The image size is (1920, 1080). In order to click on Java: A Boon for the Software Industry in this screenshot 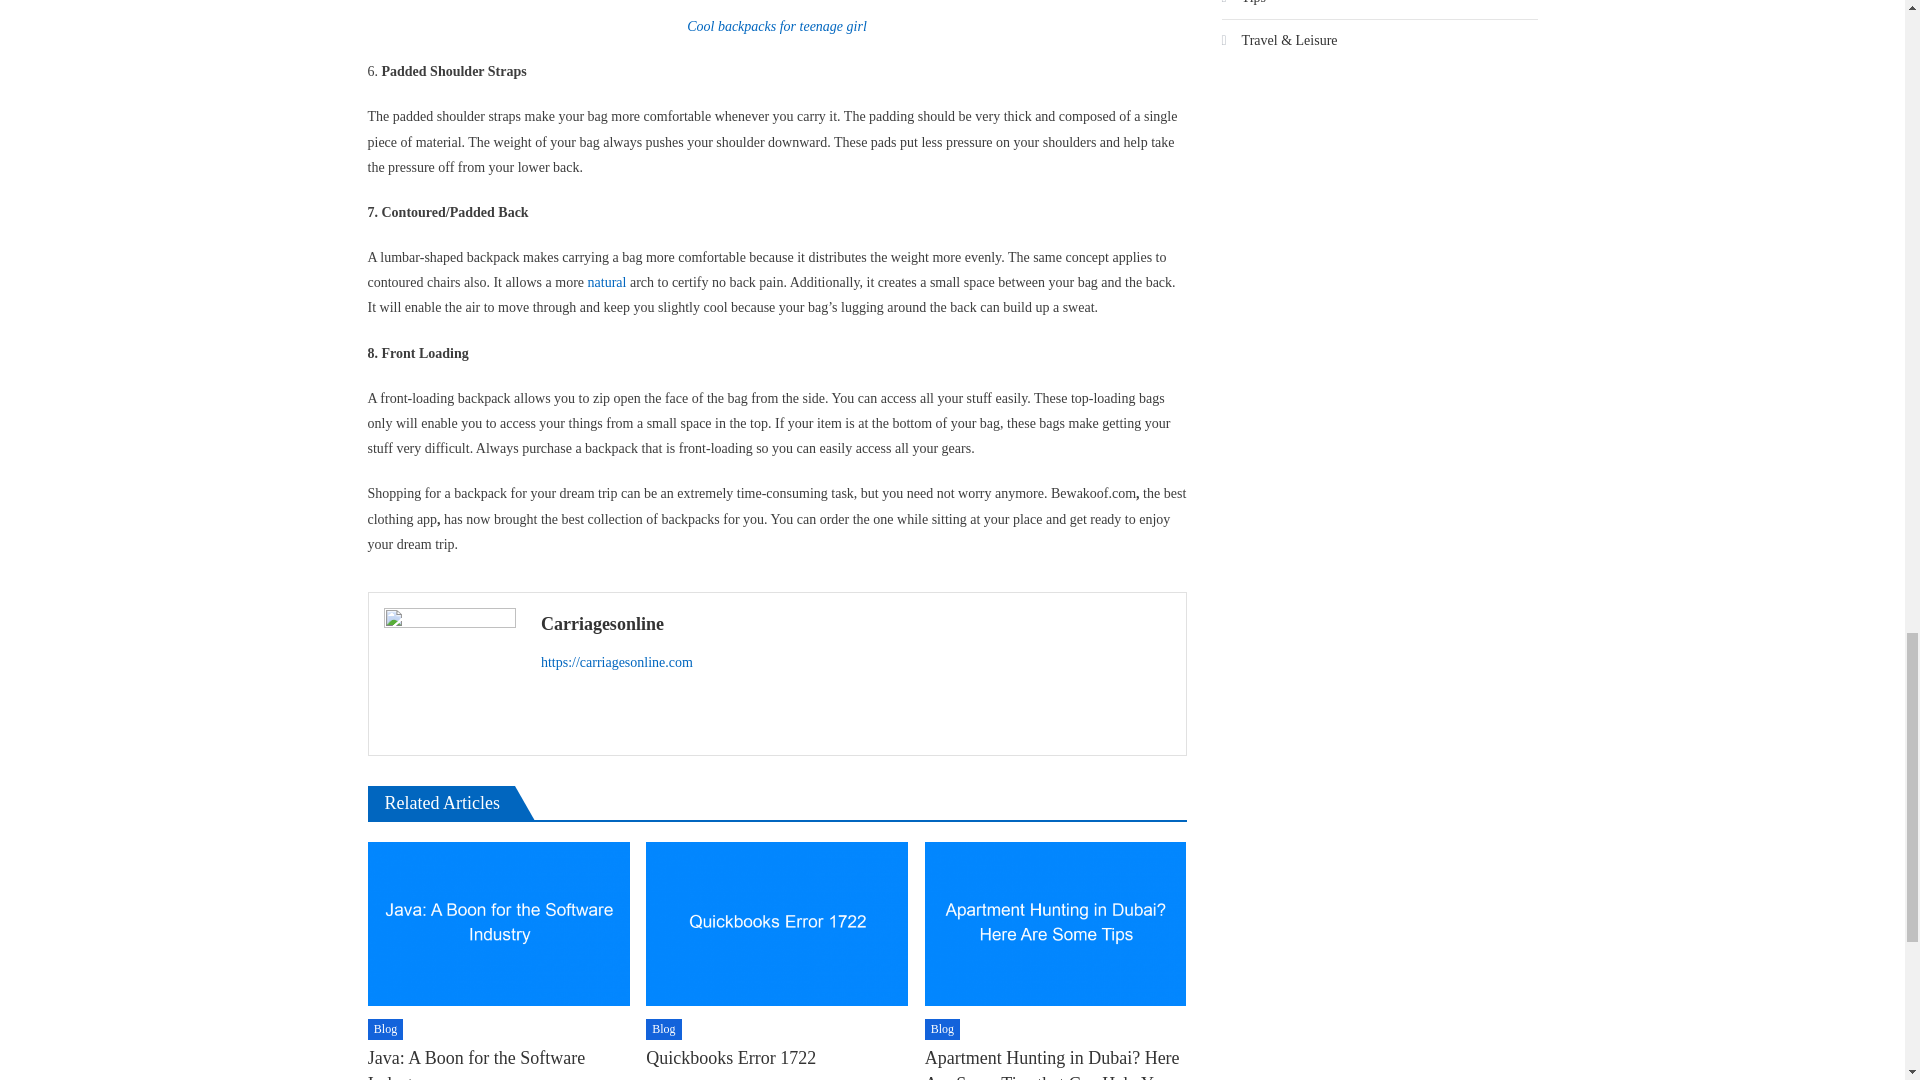, I will do `click(498, 924)`.